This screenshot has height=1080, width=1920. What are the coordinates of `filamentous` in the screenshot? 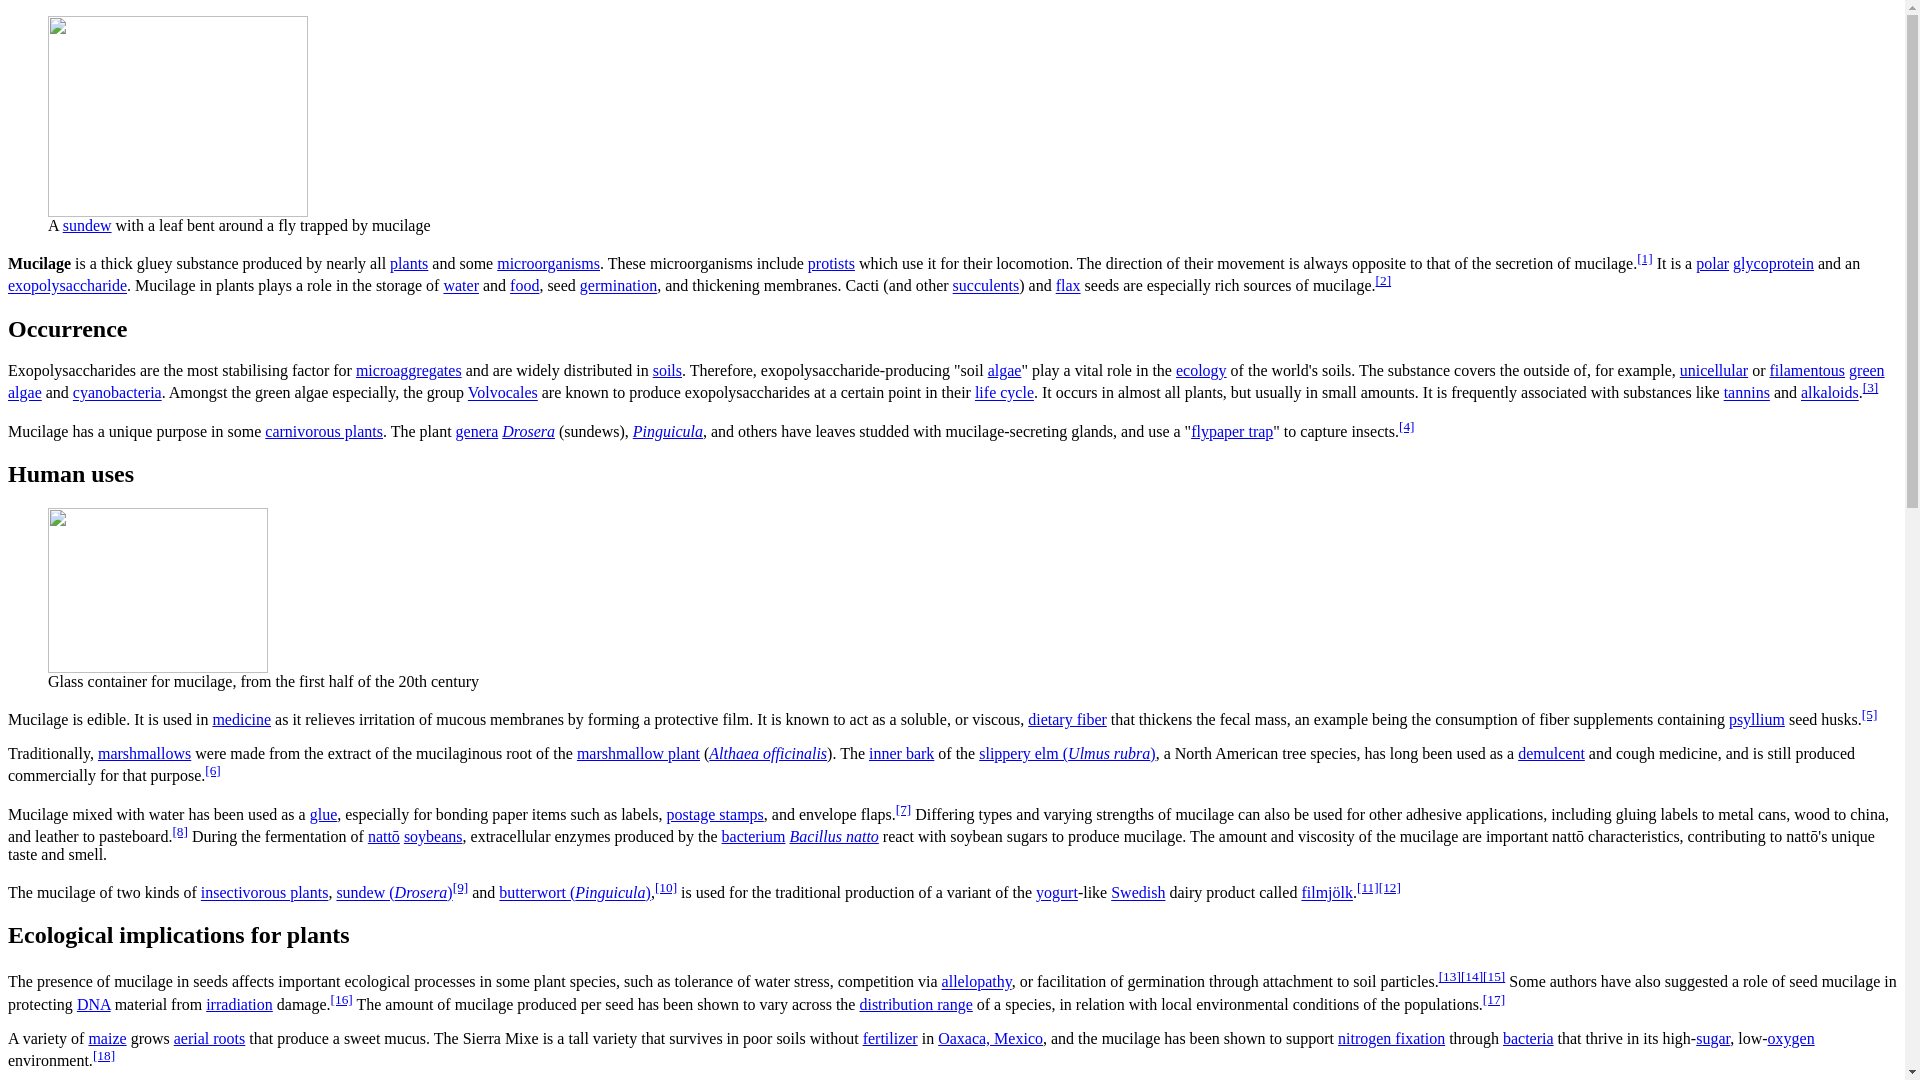 It's located at (1808, 370).